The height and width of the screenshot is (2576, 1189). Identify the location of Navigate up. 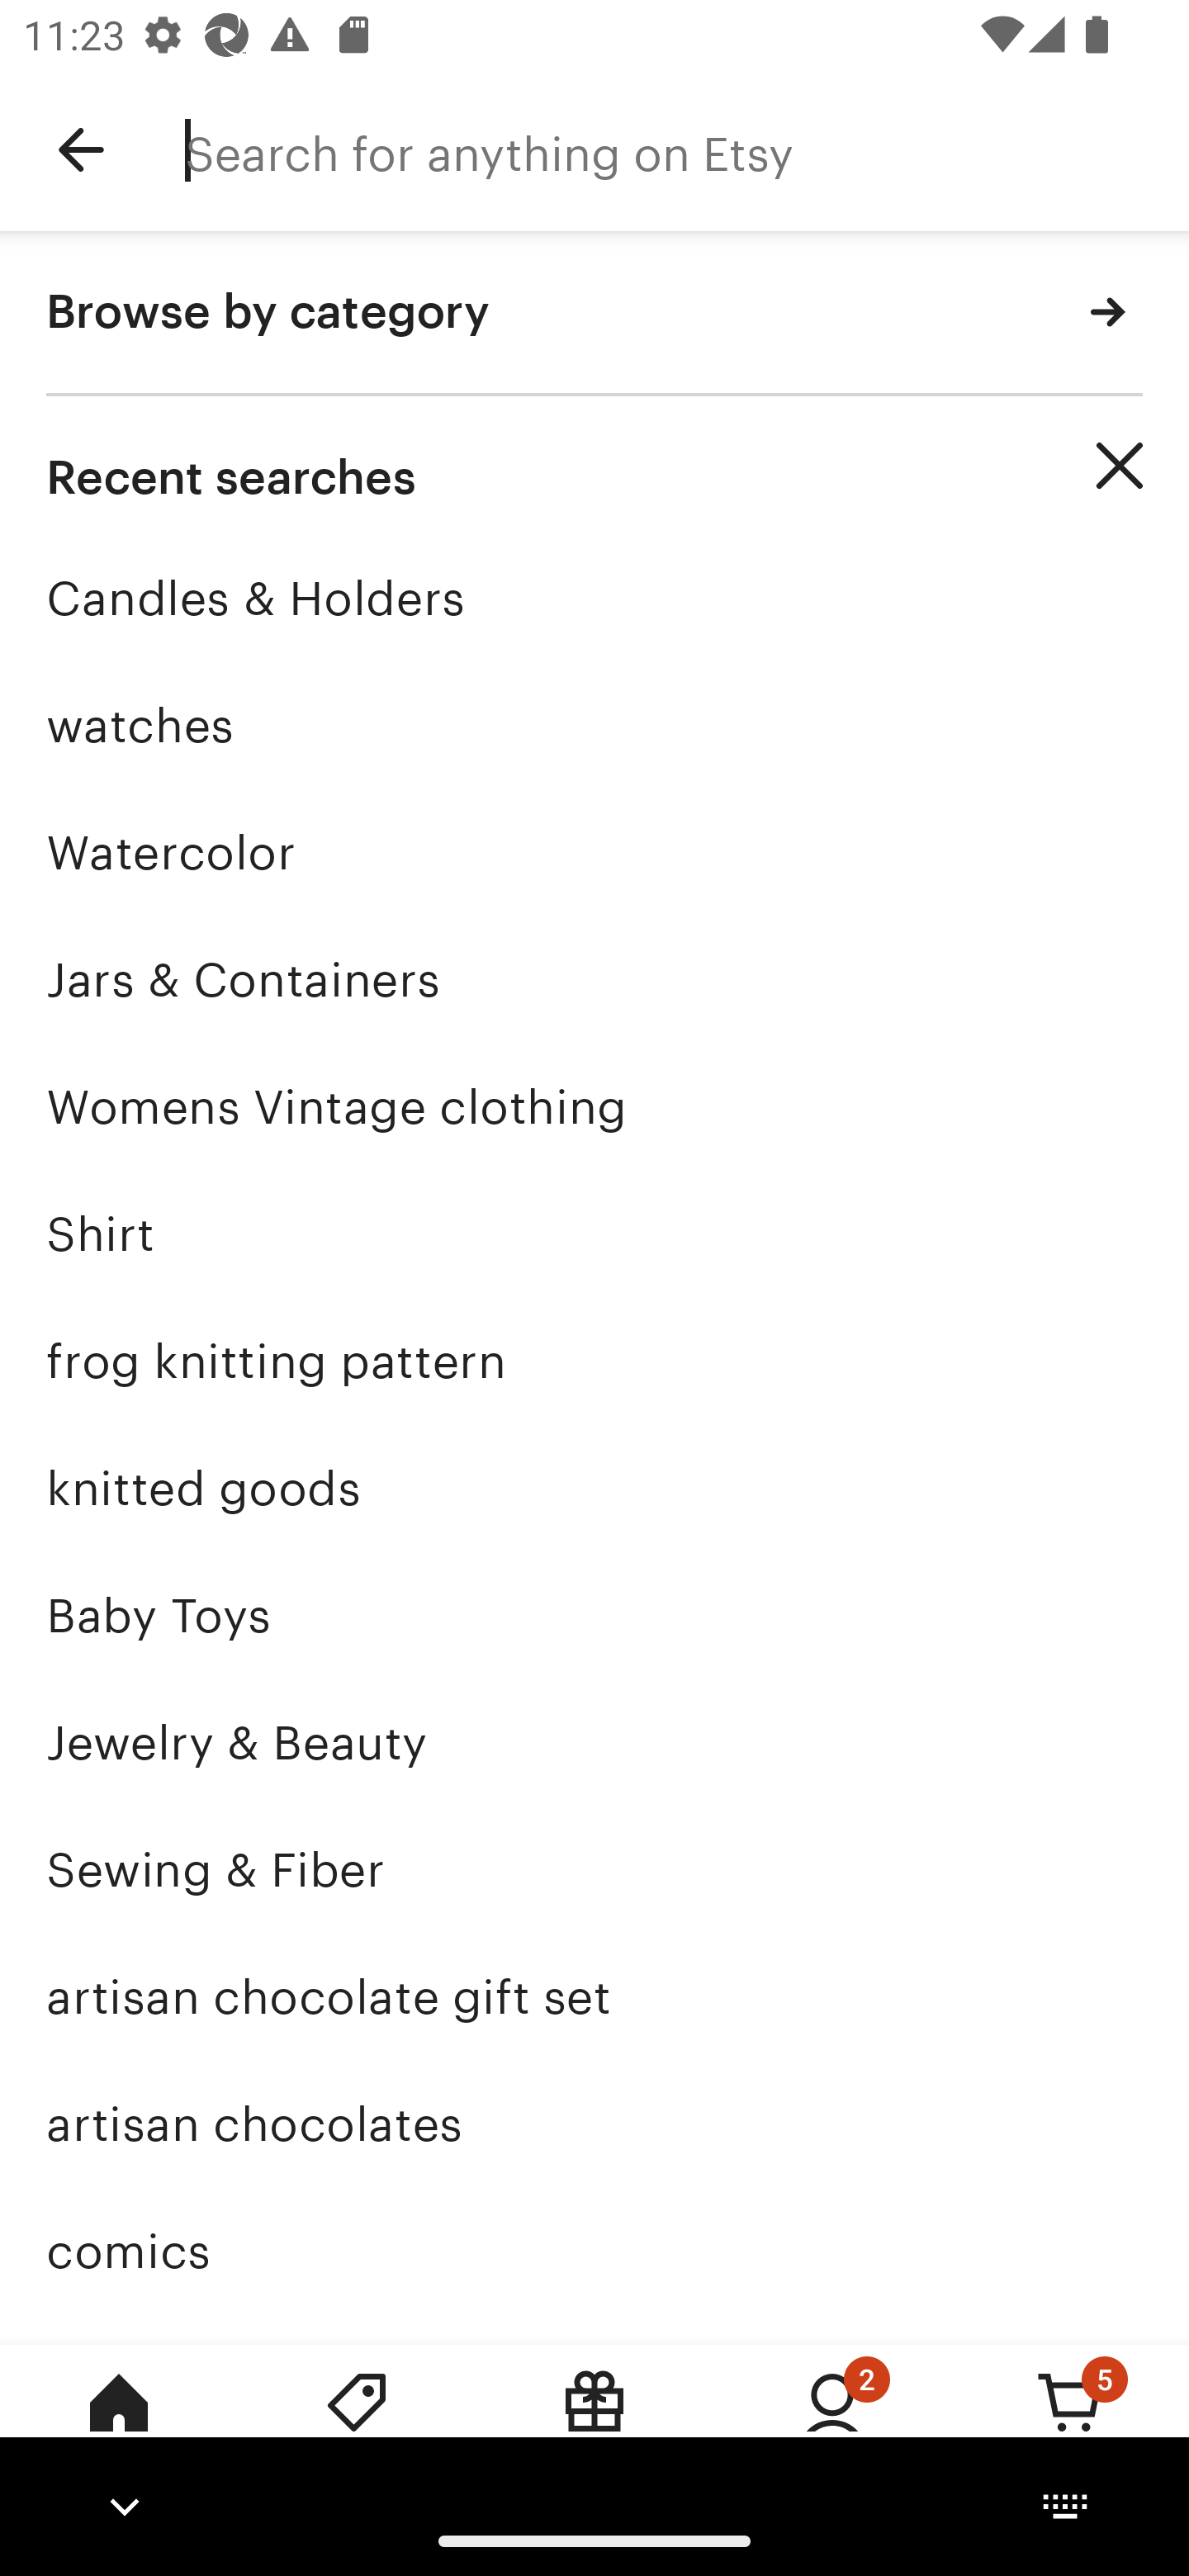
(81, 150).